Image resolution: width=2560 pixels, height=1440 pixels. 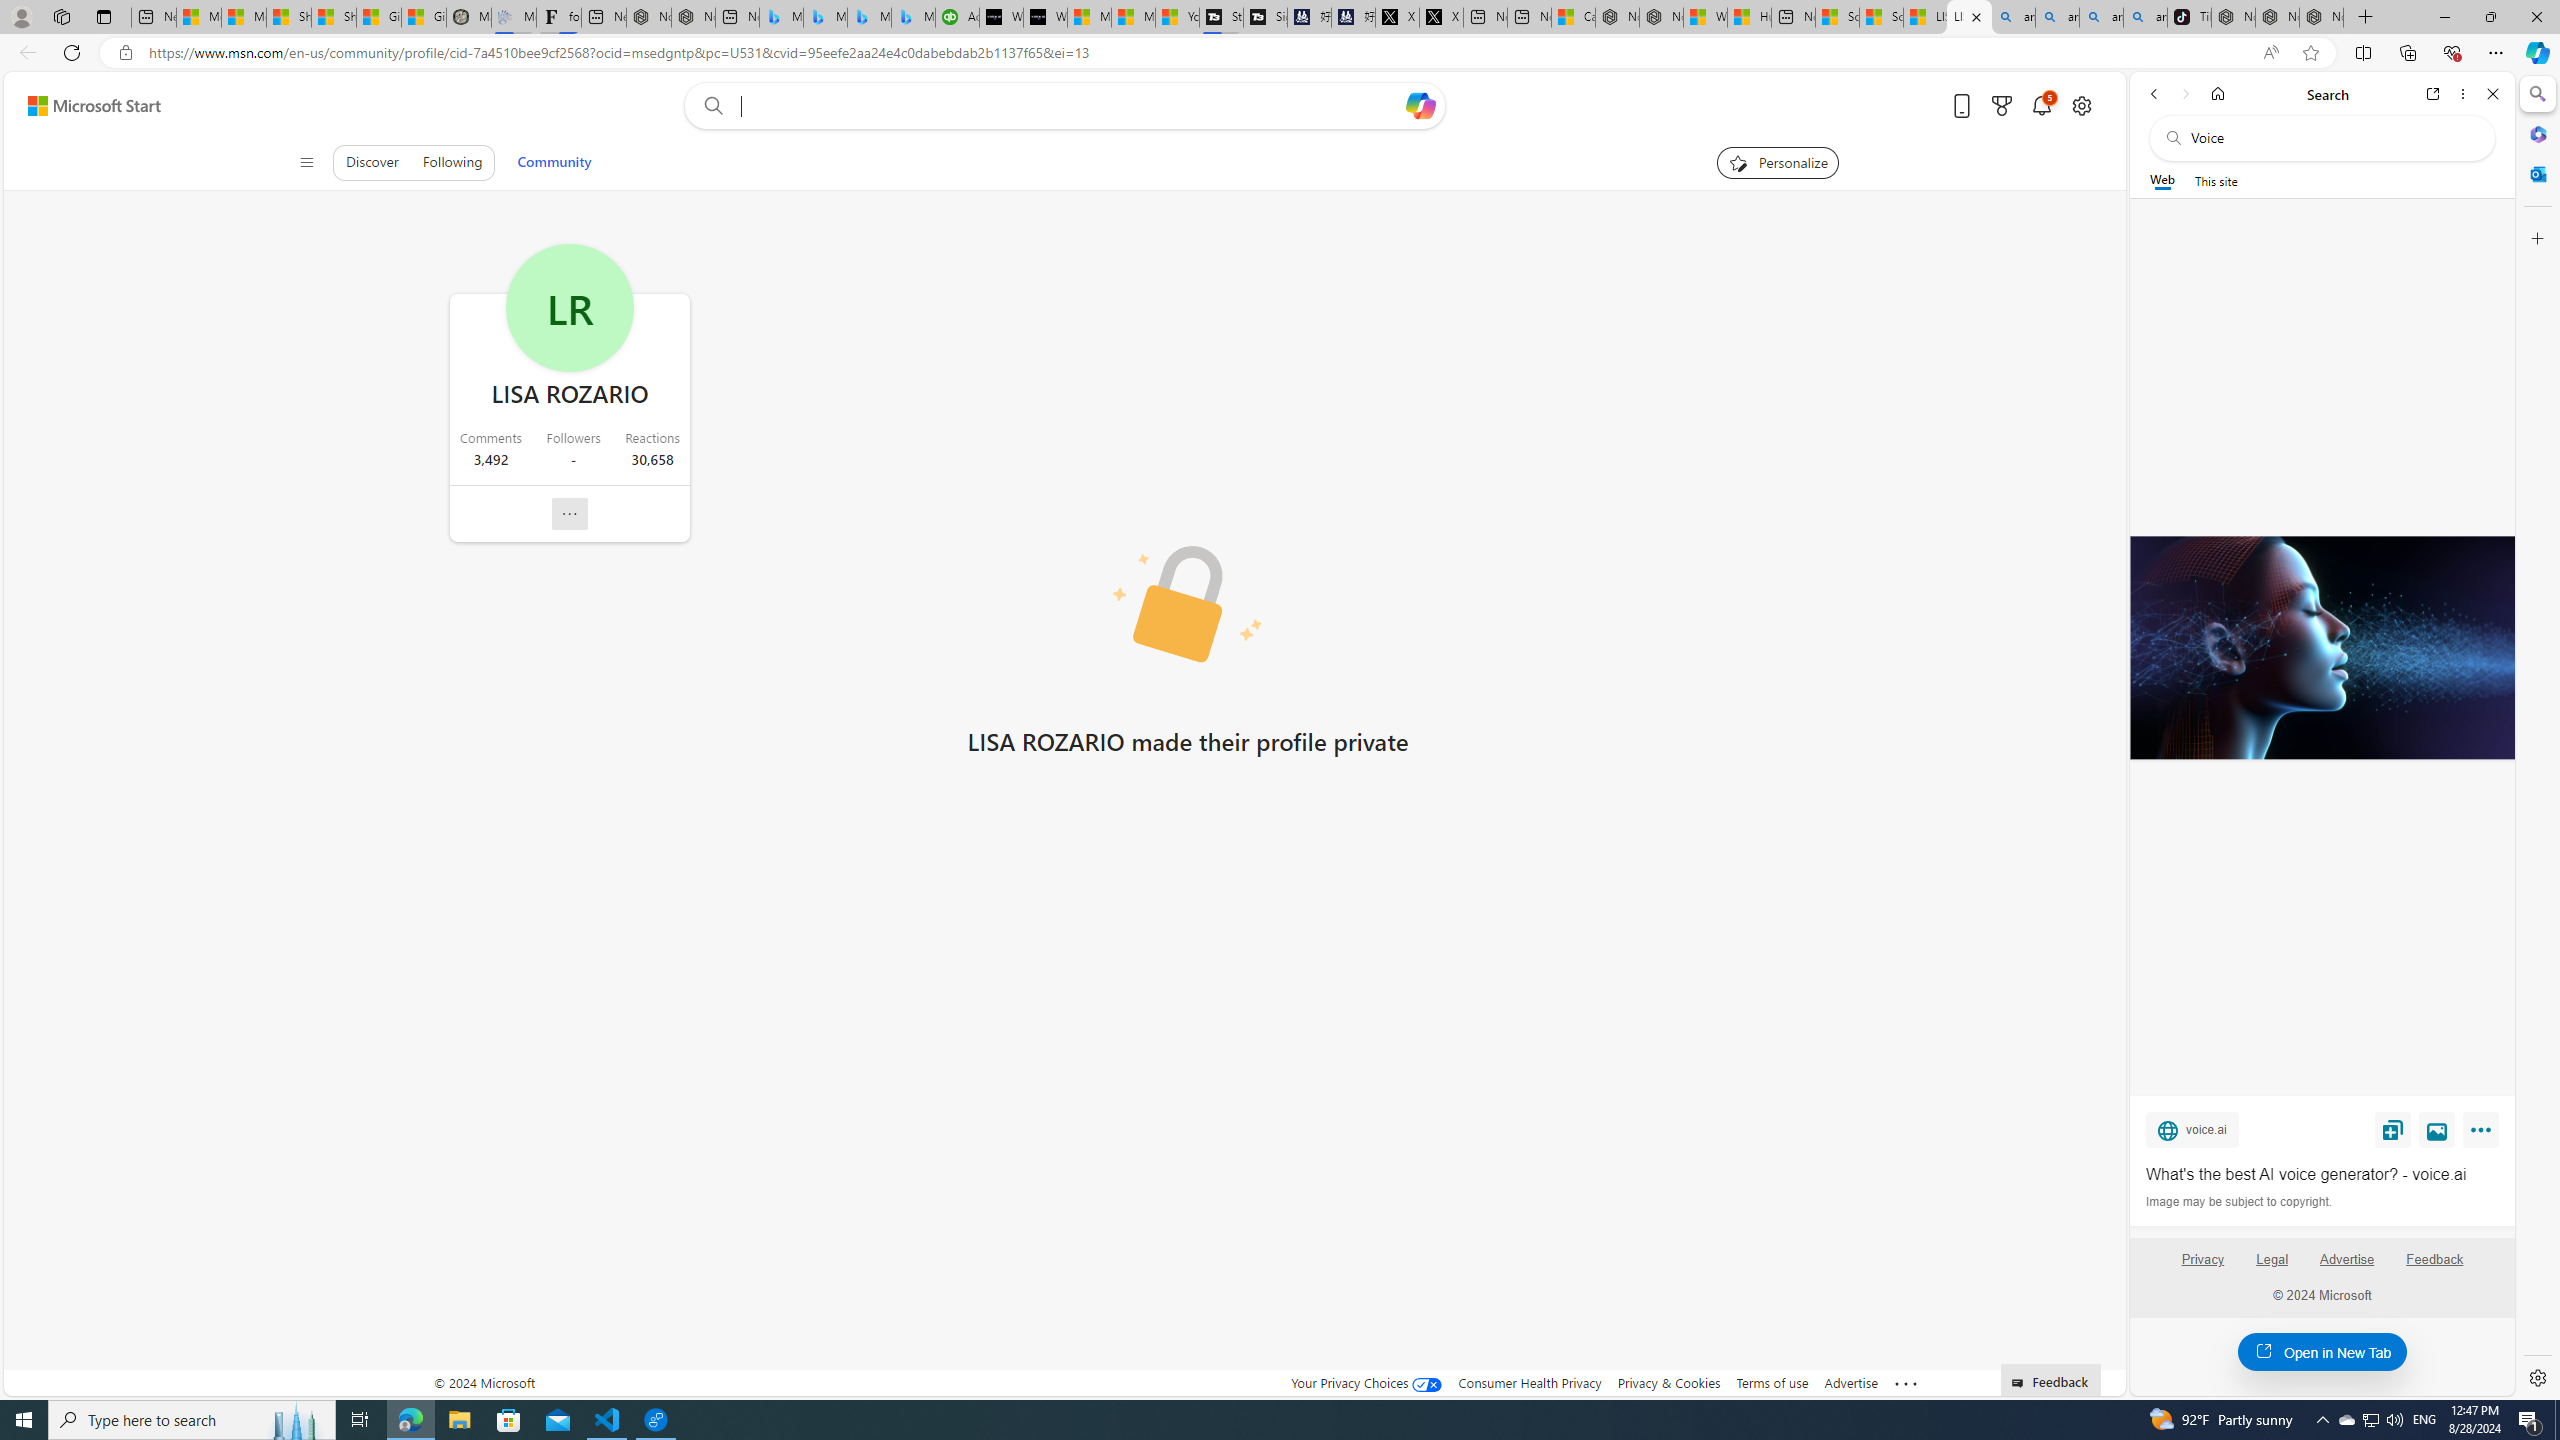 I want to click on Wildlife - MSN, so click(x=1704, y=17).